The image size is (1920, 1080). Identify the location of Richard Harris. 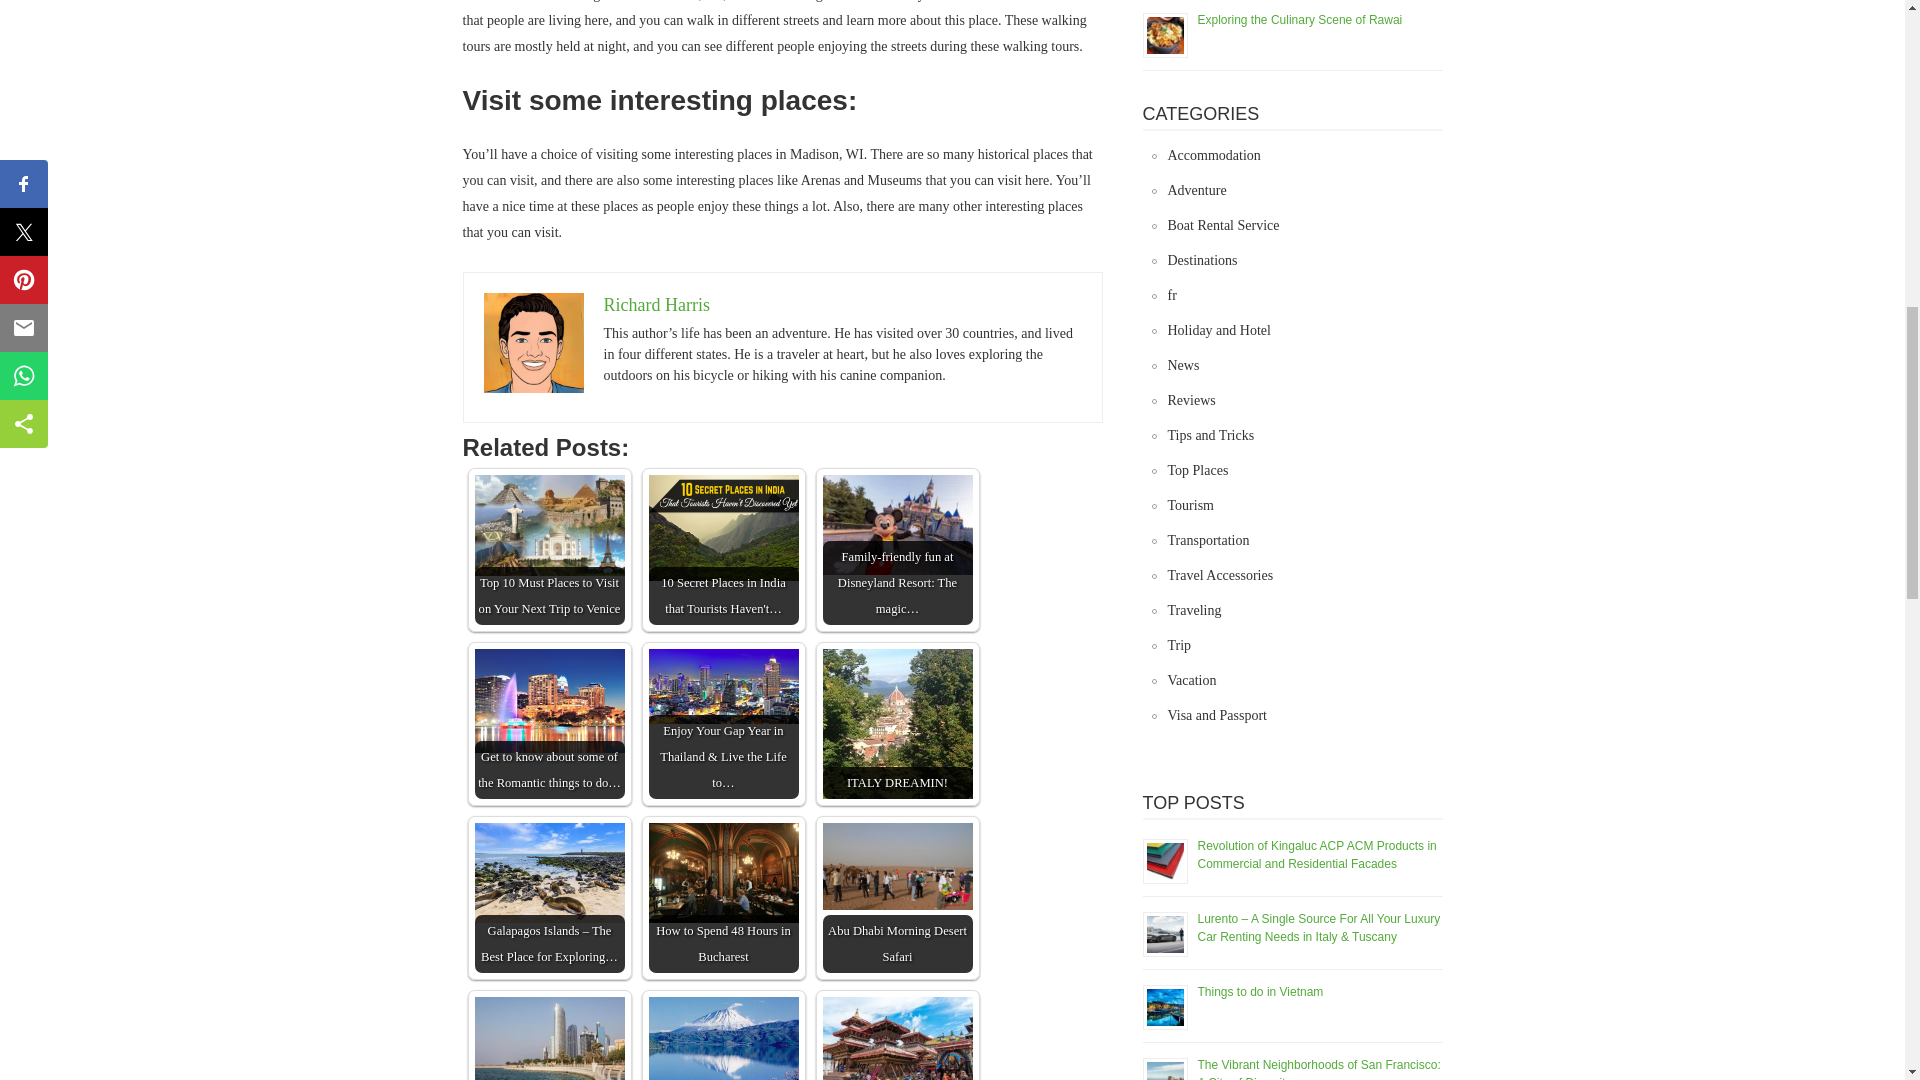
(533, 342).